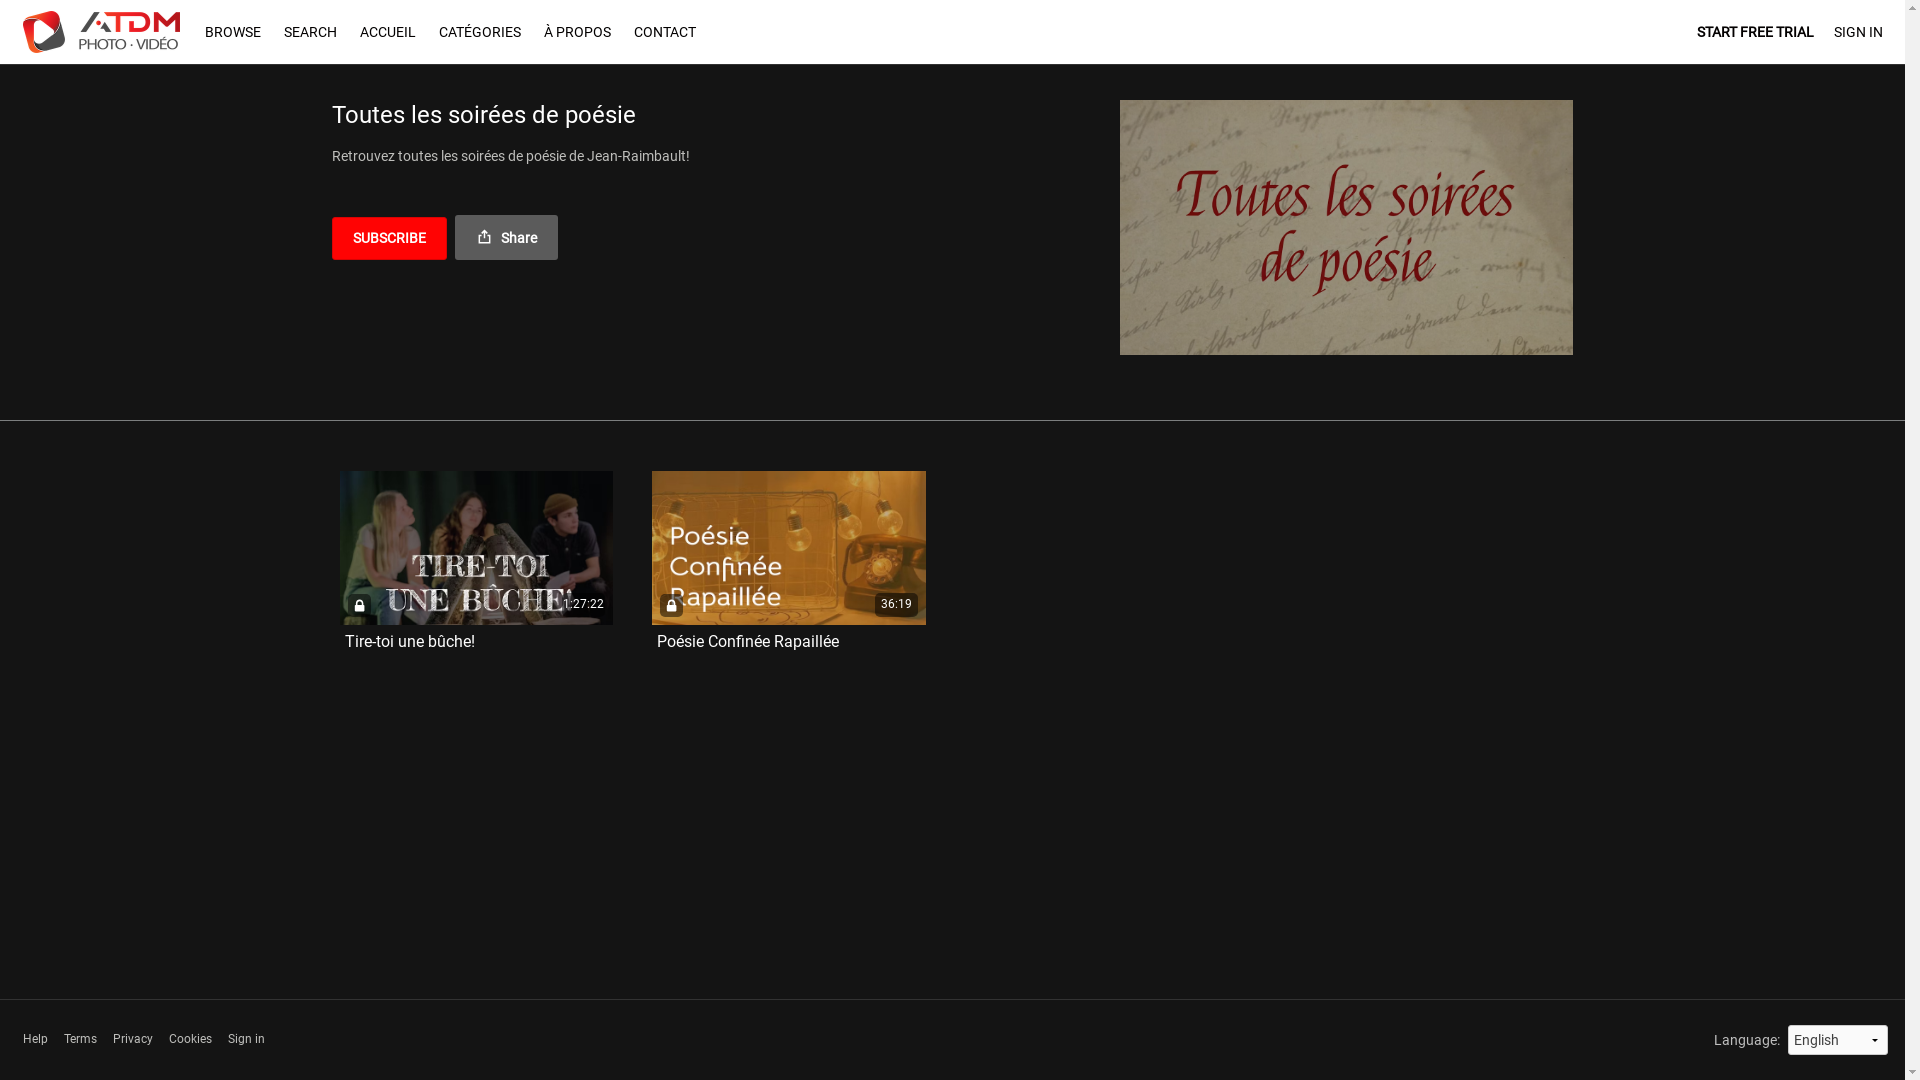 The width and height of the screenshot is (1920, 1080). What do you see at coordinates (1754, 32) in the screenshot?
I see `START FREE TRIAL` at bounding box center [1754, 32].